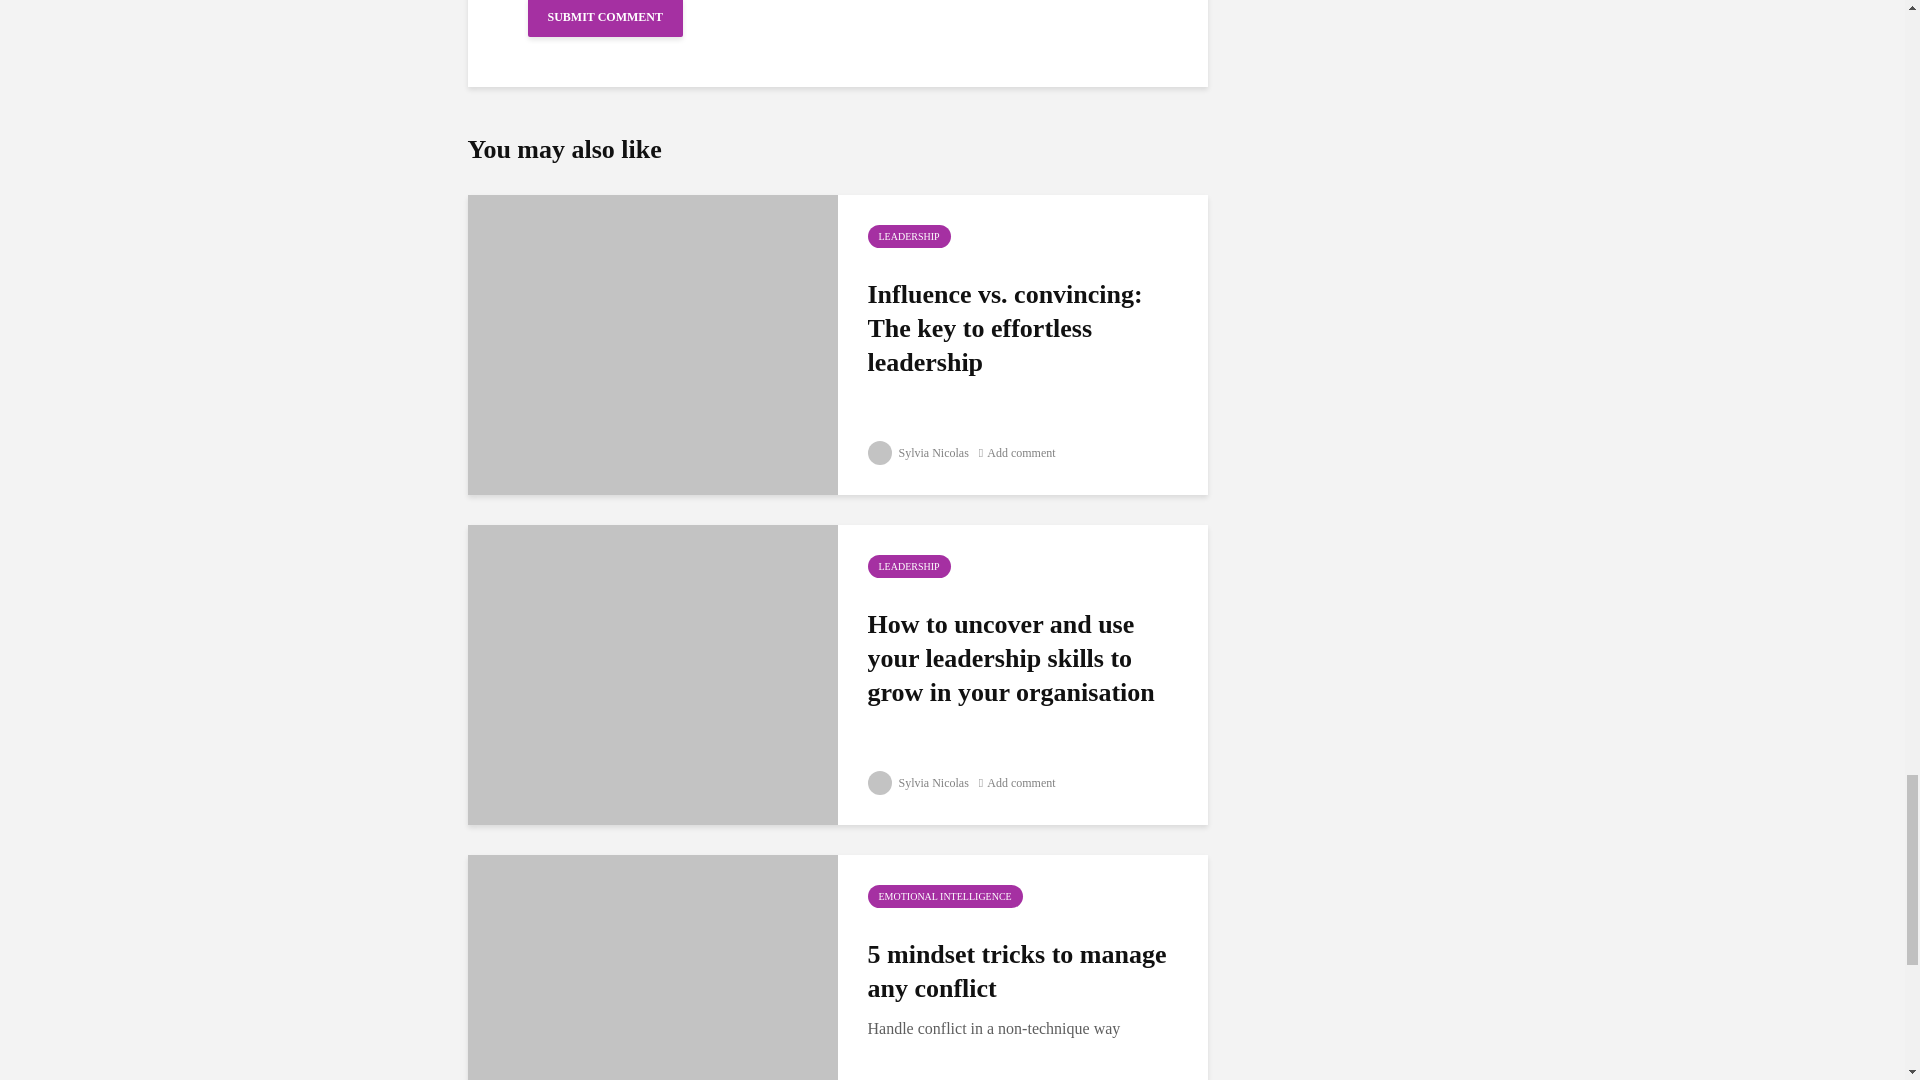 This screenshot has width=1920, height=1080. Describe the element at coordinates (606, 18) in the screenshot. I see `Submit Comment` at that location.